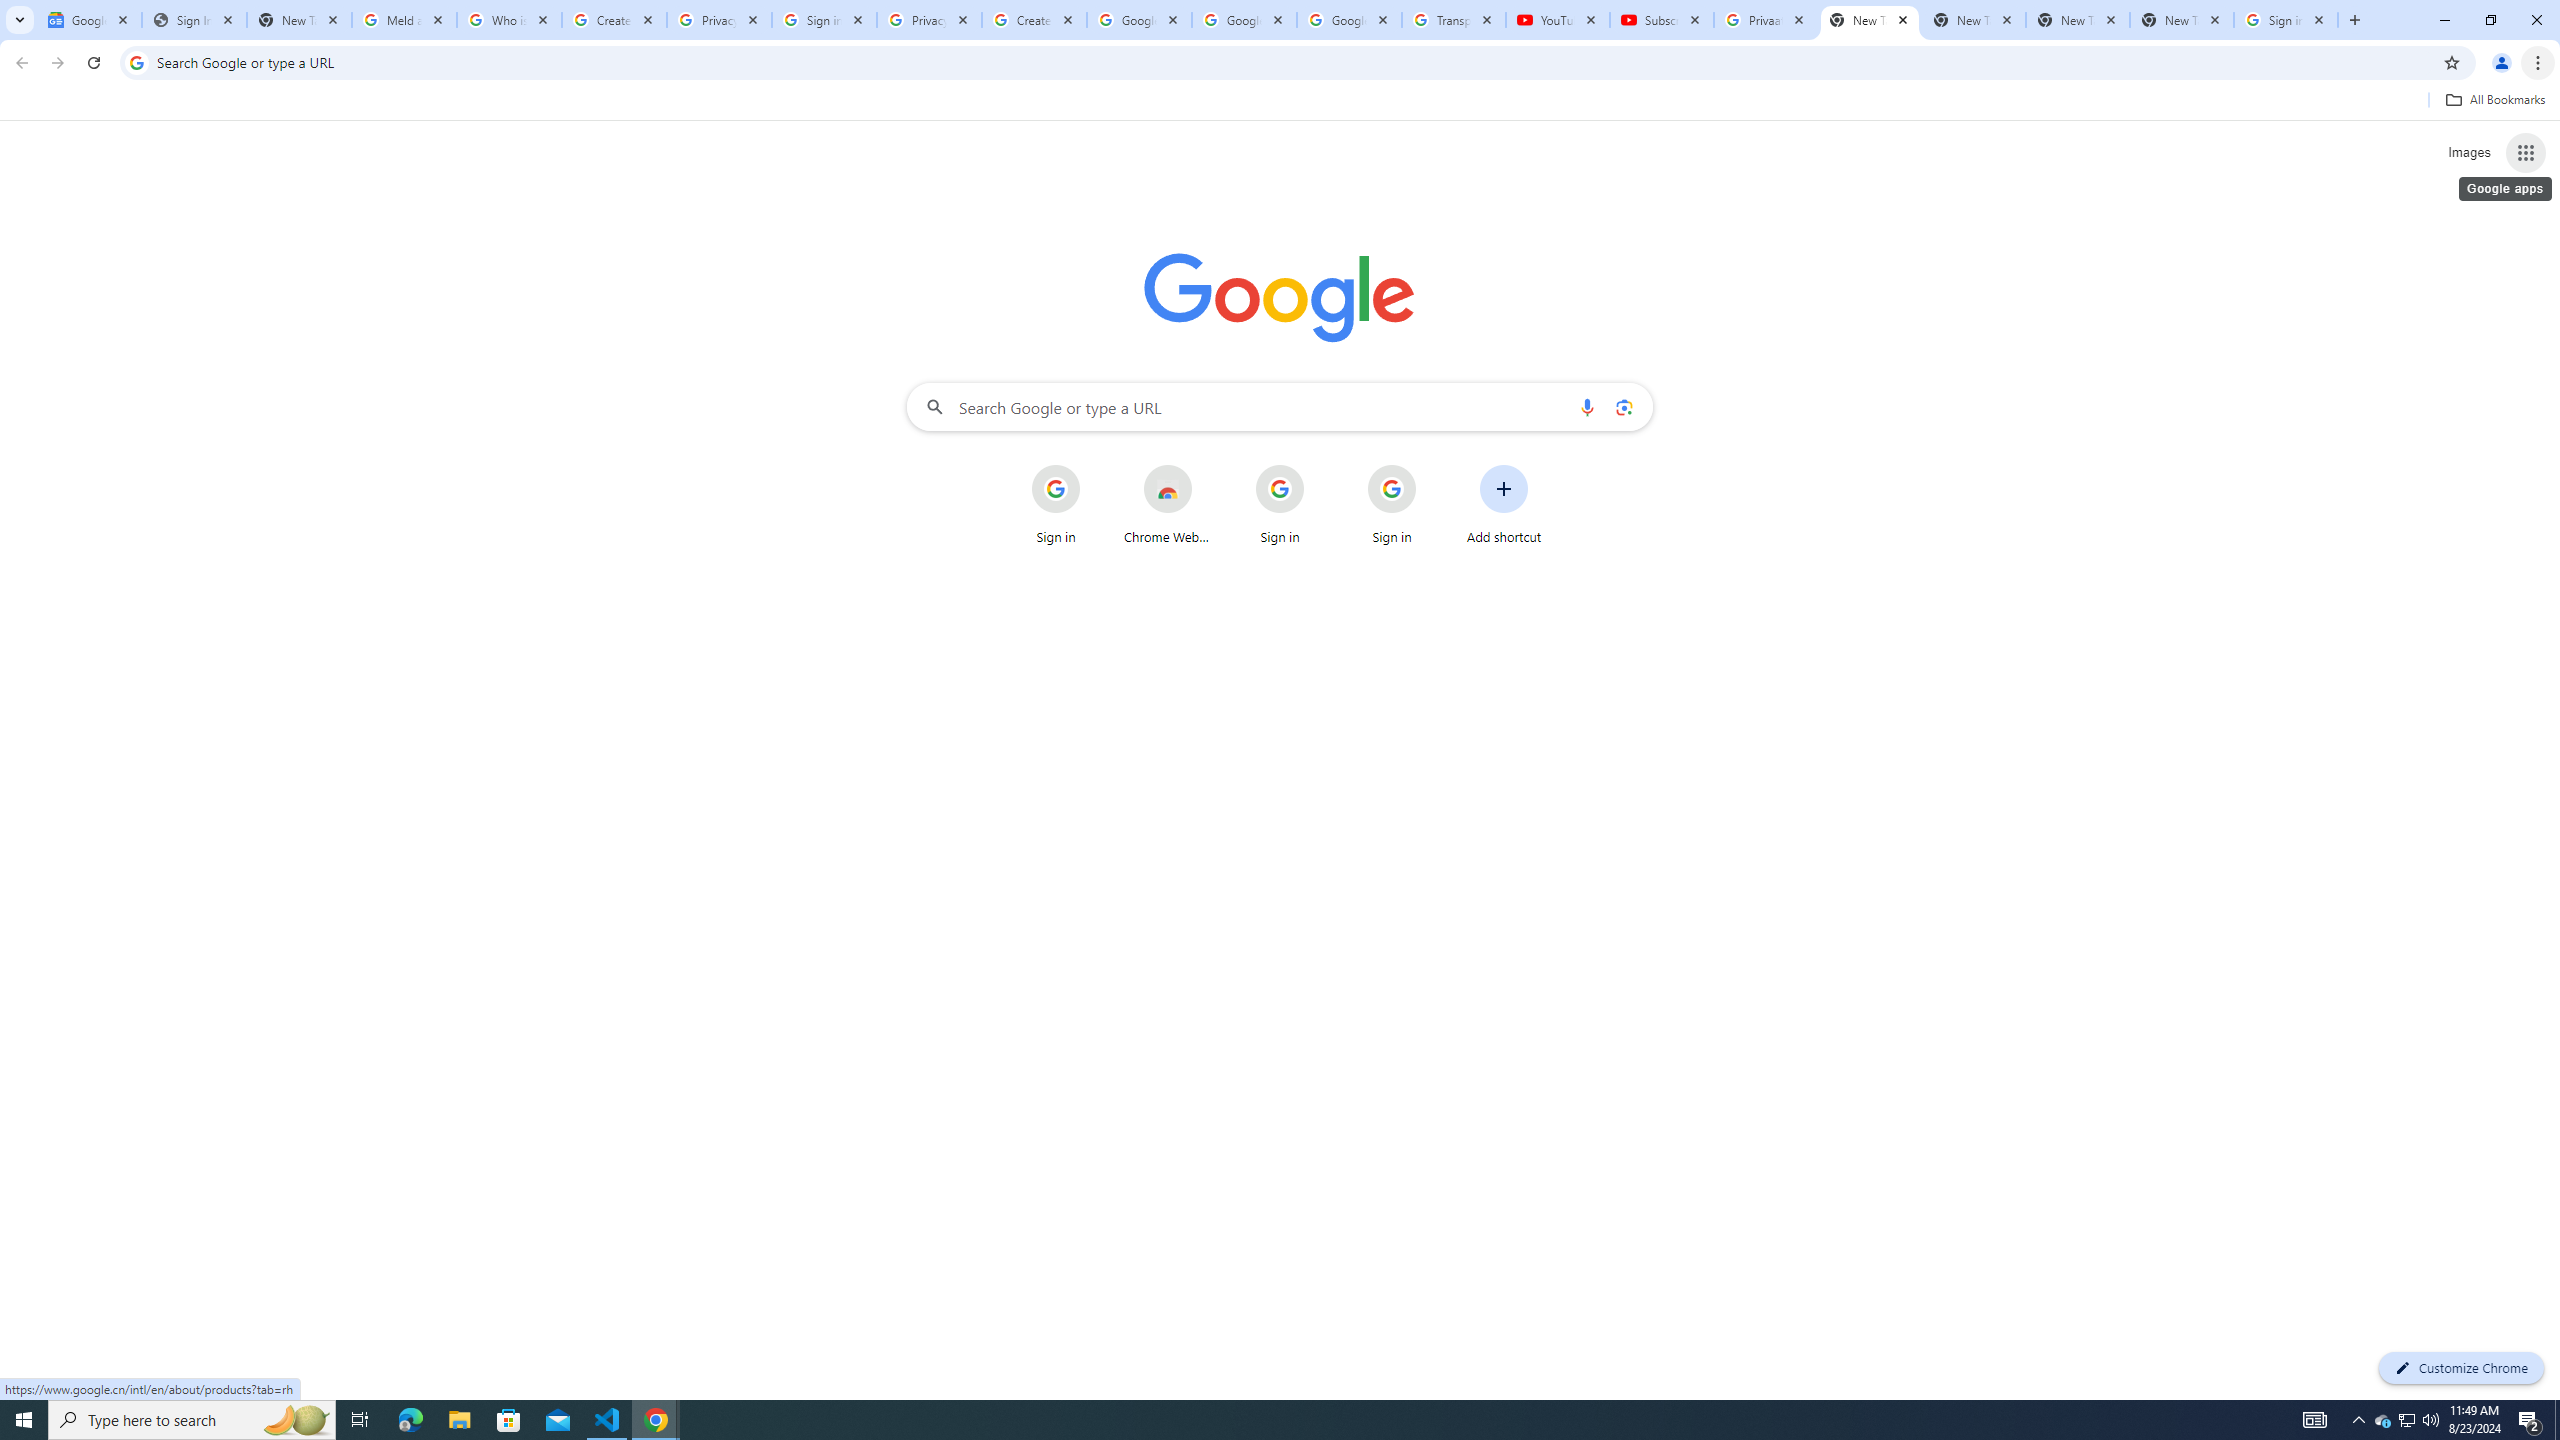 This screenshot has height=1440, width=2560. I want to click on More actions for Sign in shortcut, so click(1432, 466).